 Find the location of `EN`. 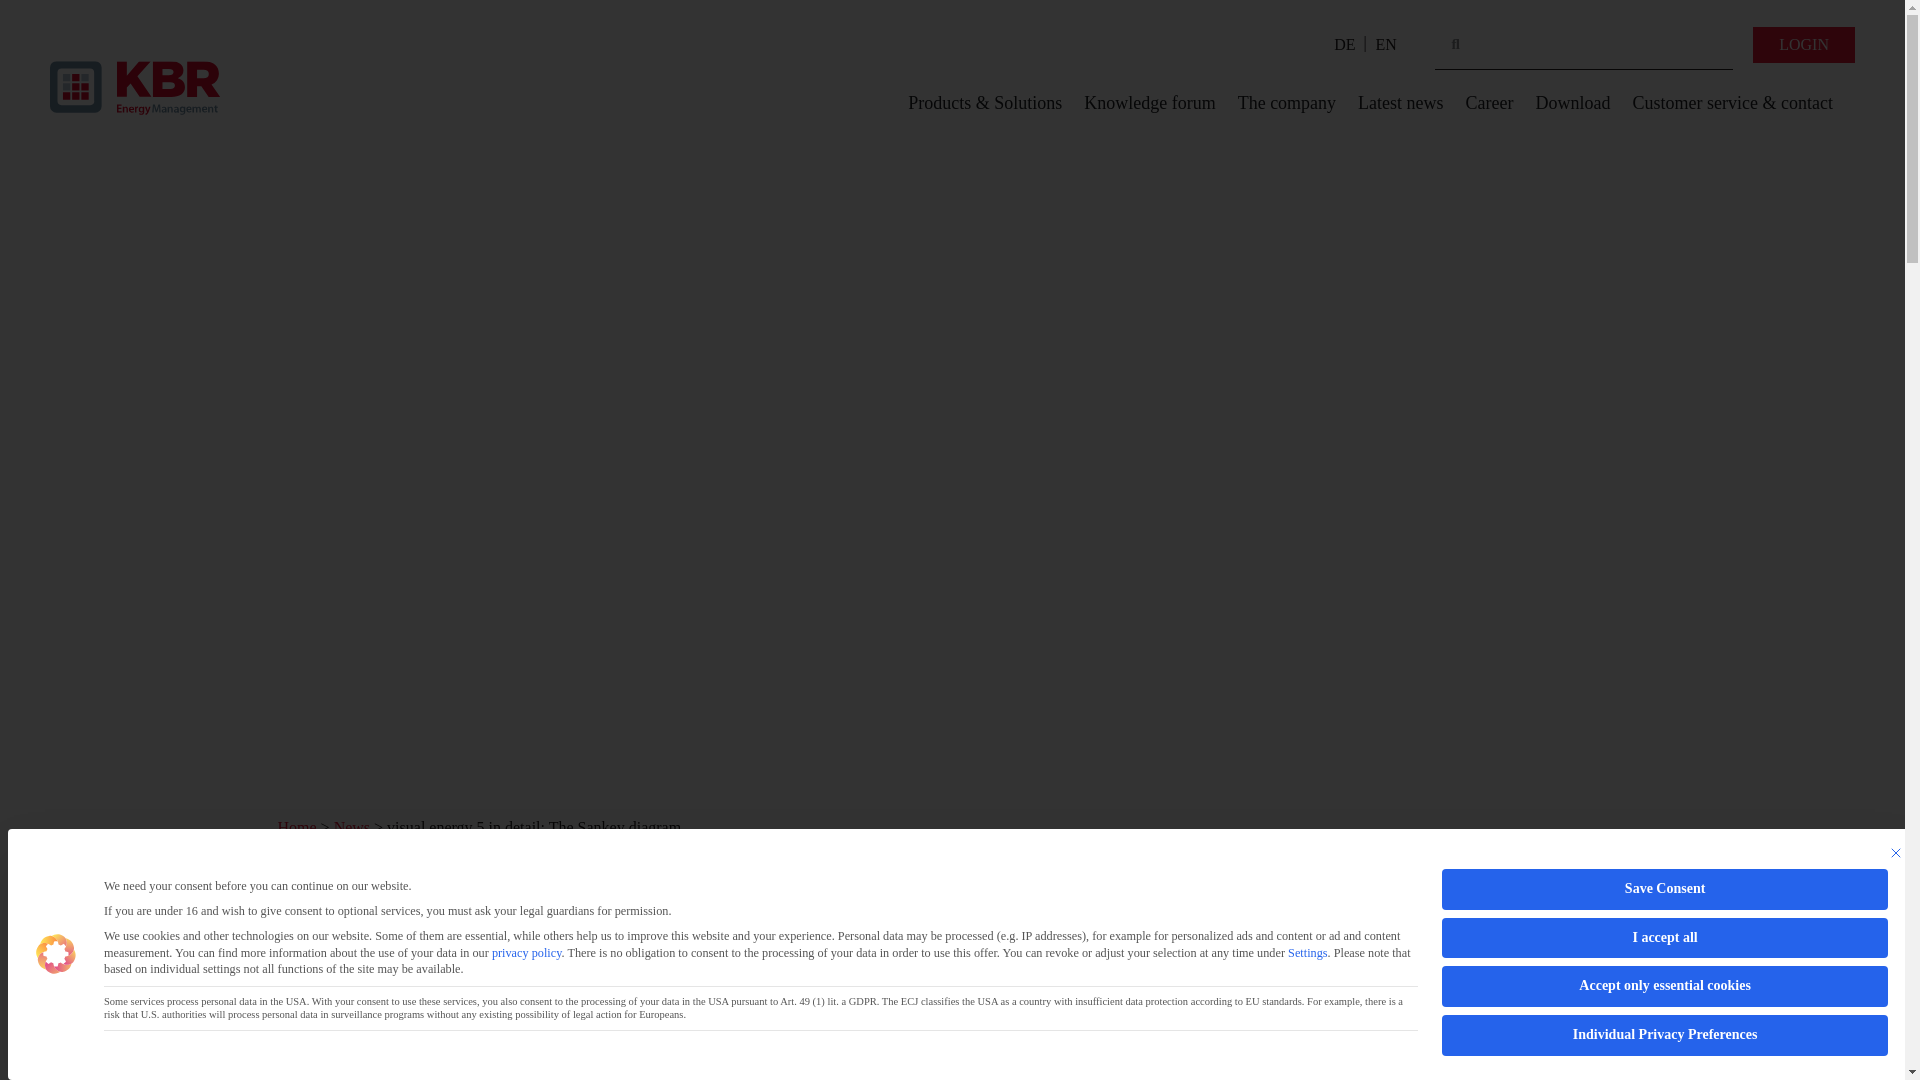

EN is located at coordinates (1386, 45).